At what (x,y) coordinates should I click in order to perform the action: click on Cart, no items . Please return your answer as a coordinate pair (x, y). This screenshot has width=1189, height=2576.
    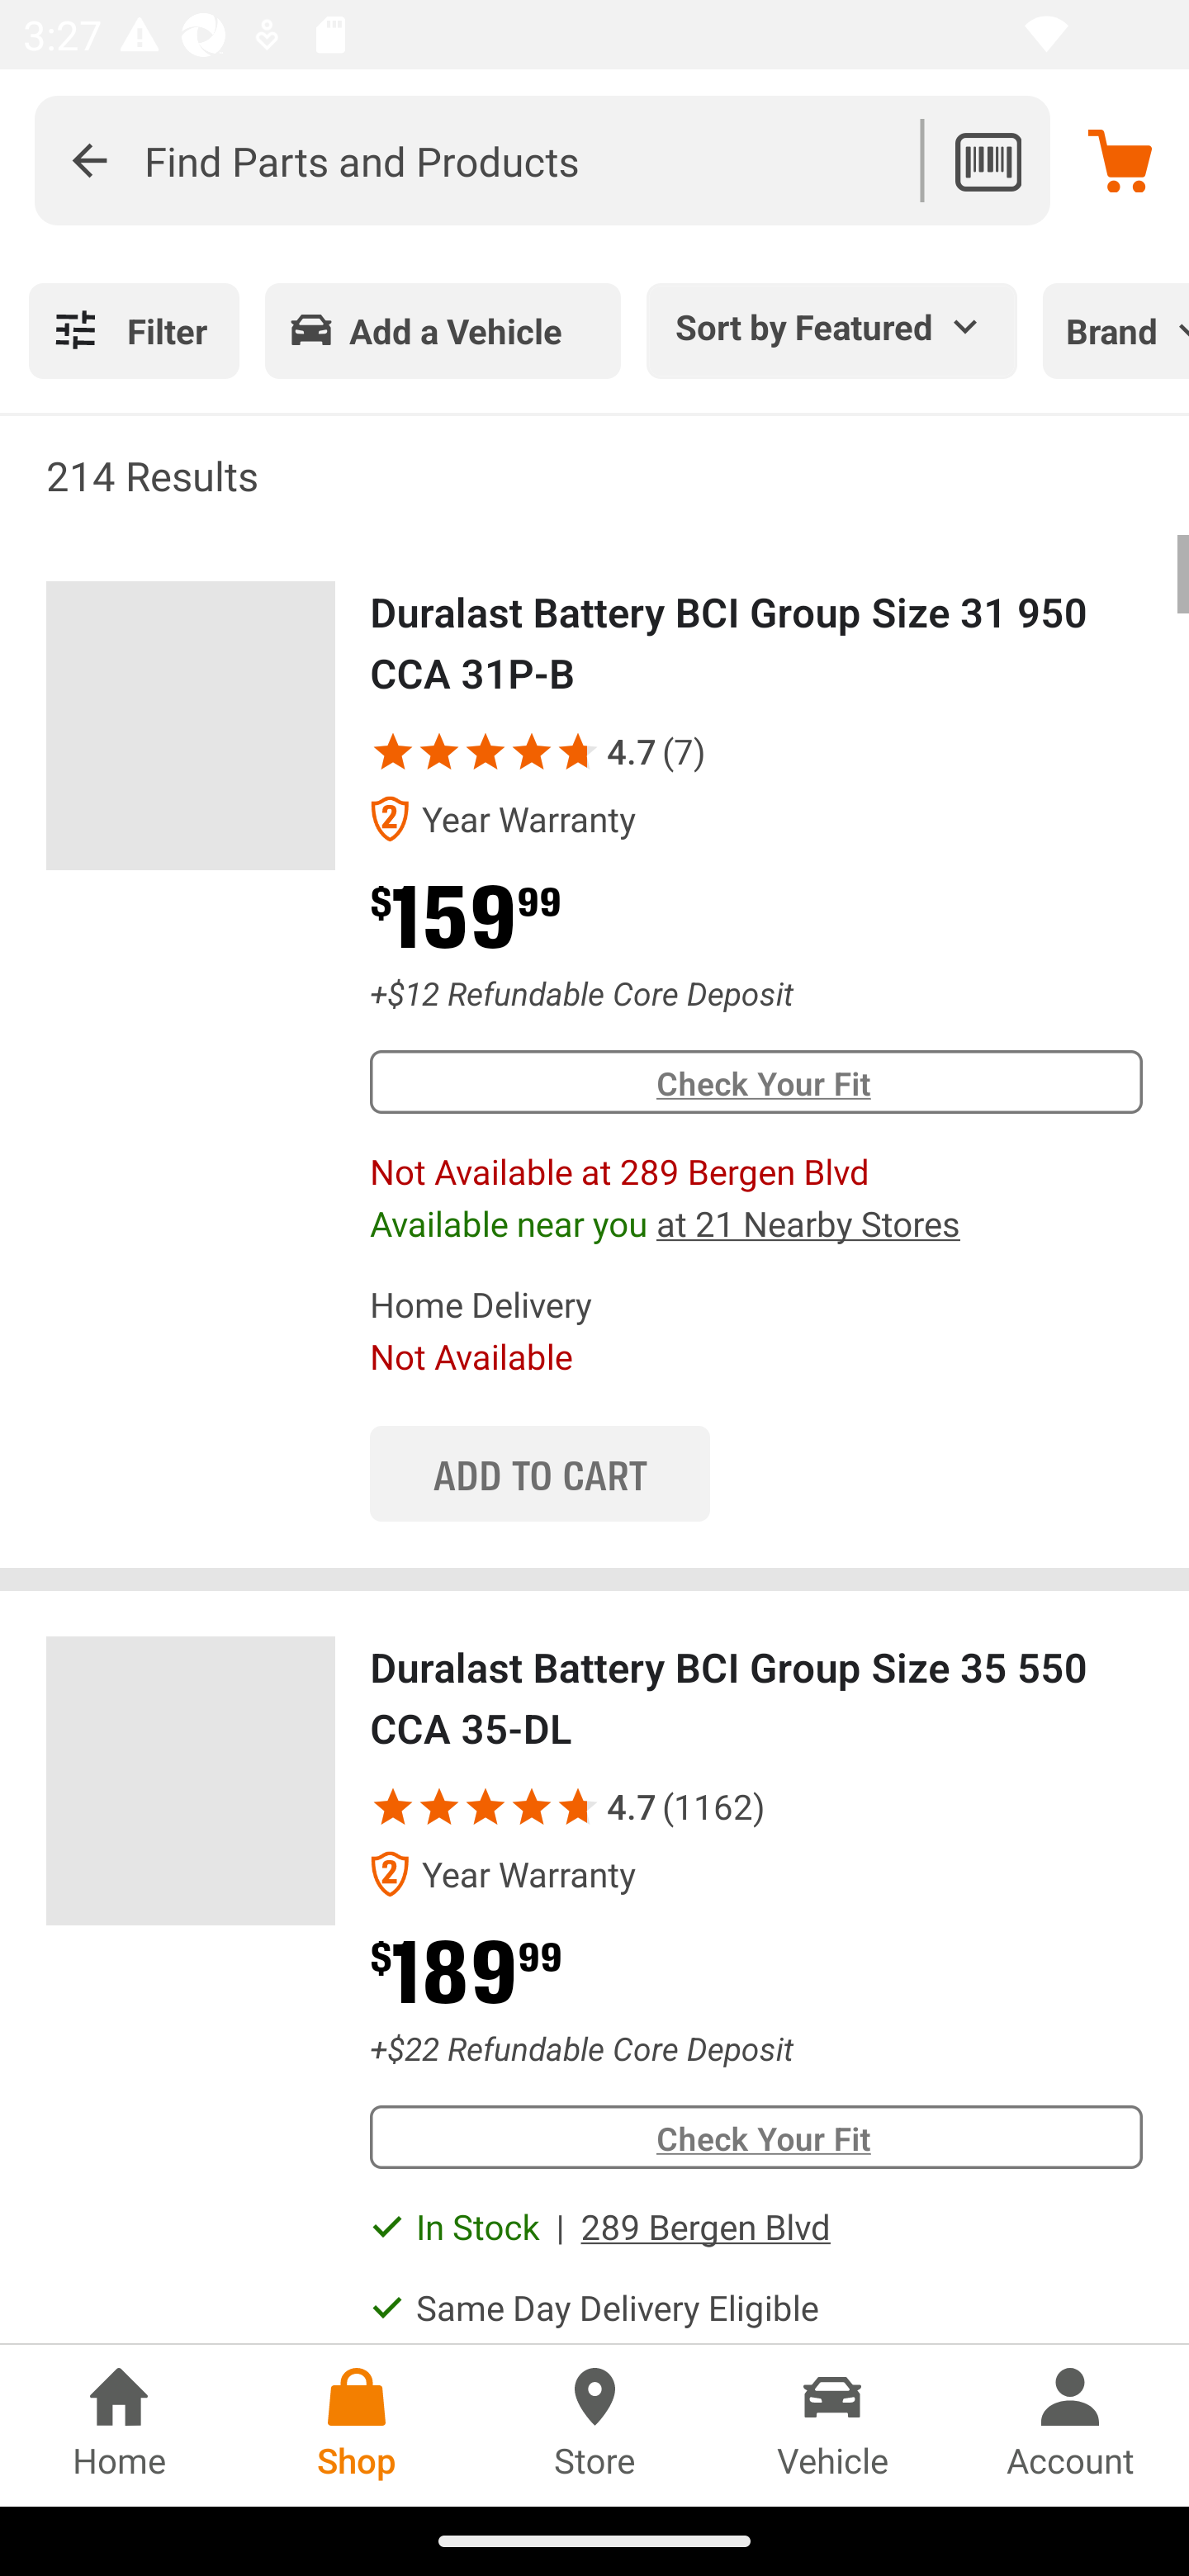
    Looking at the image, I should click on (1120, 159).